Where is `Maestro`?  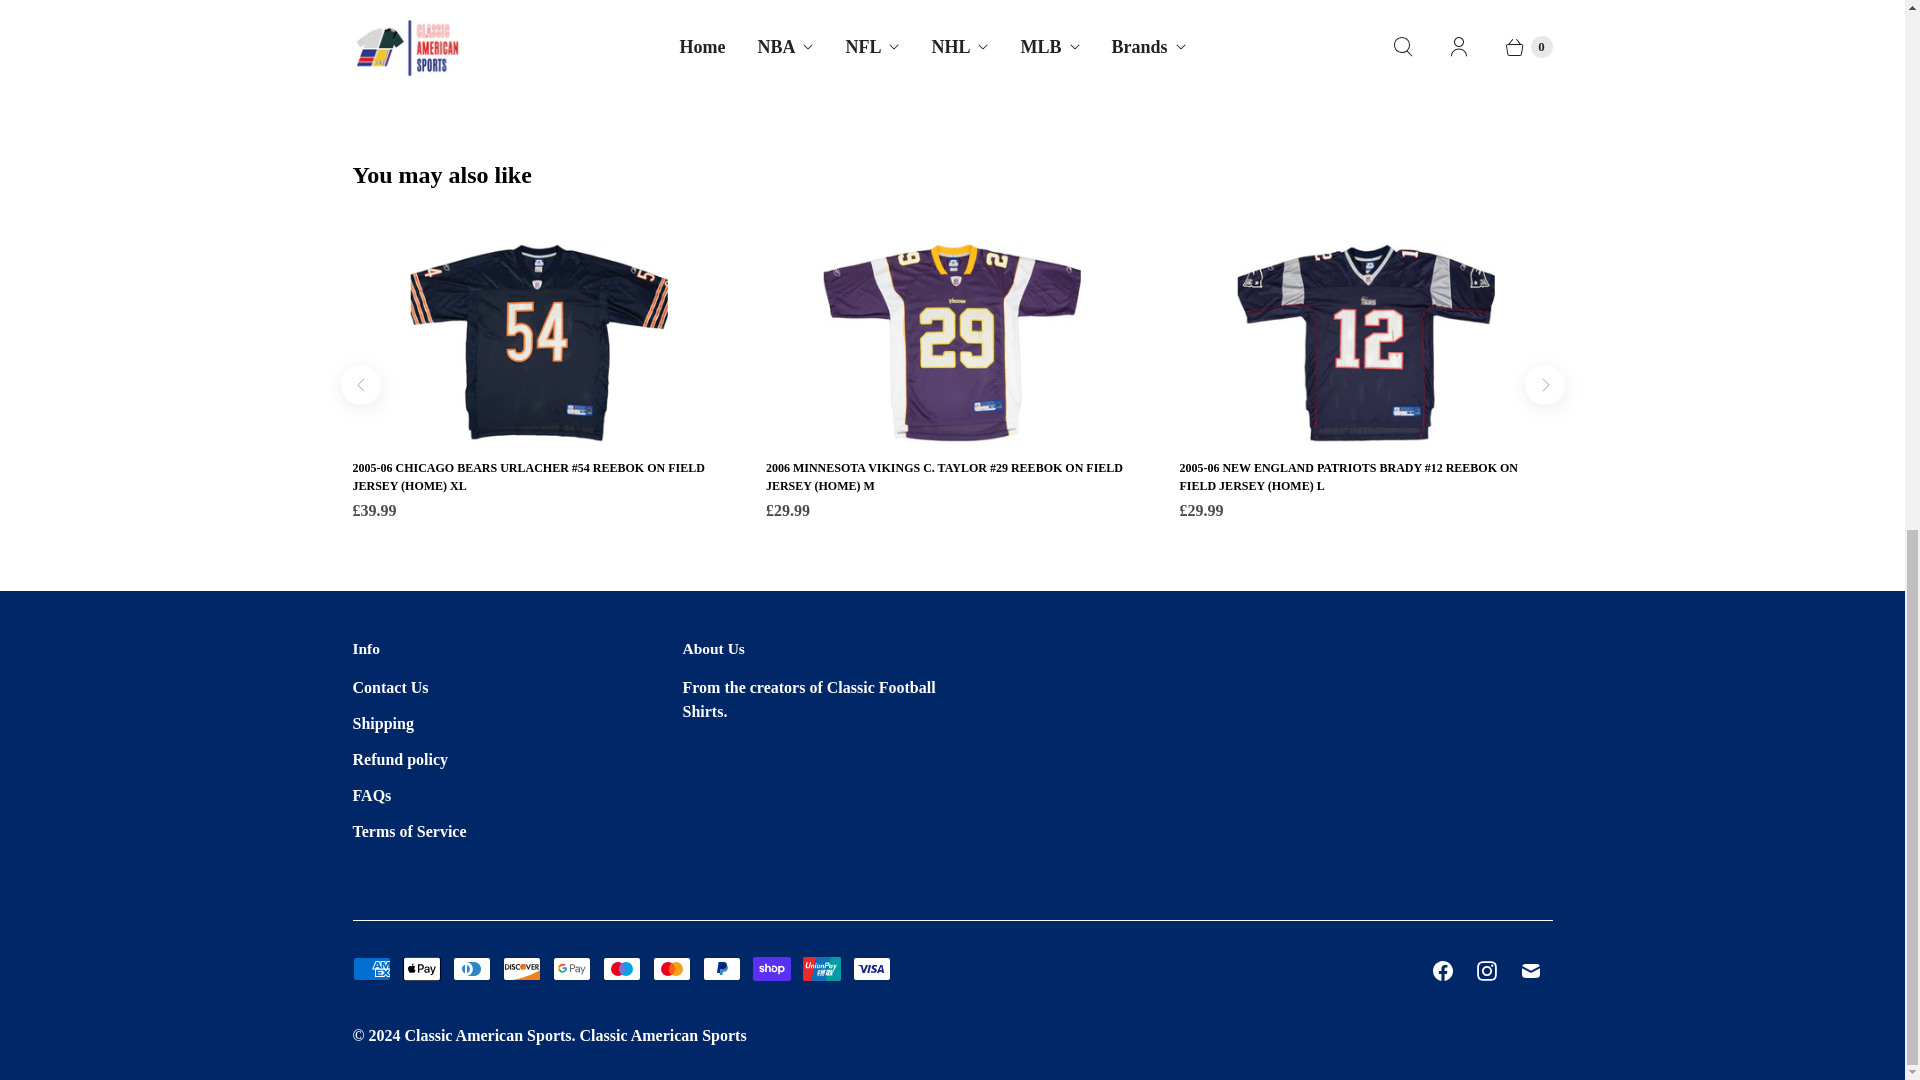
Maestro is located at coordinates (620, 968).